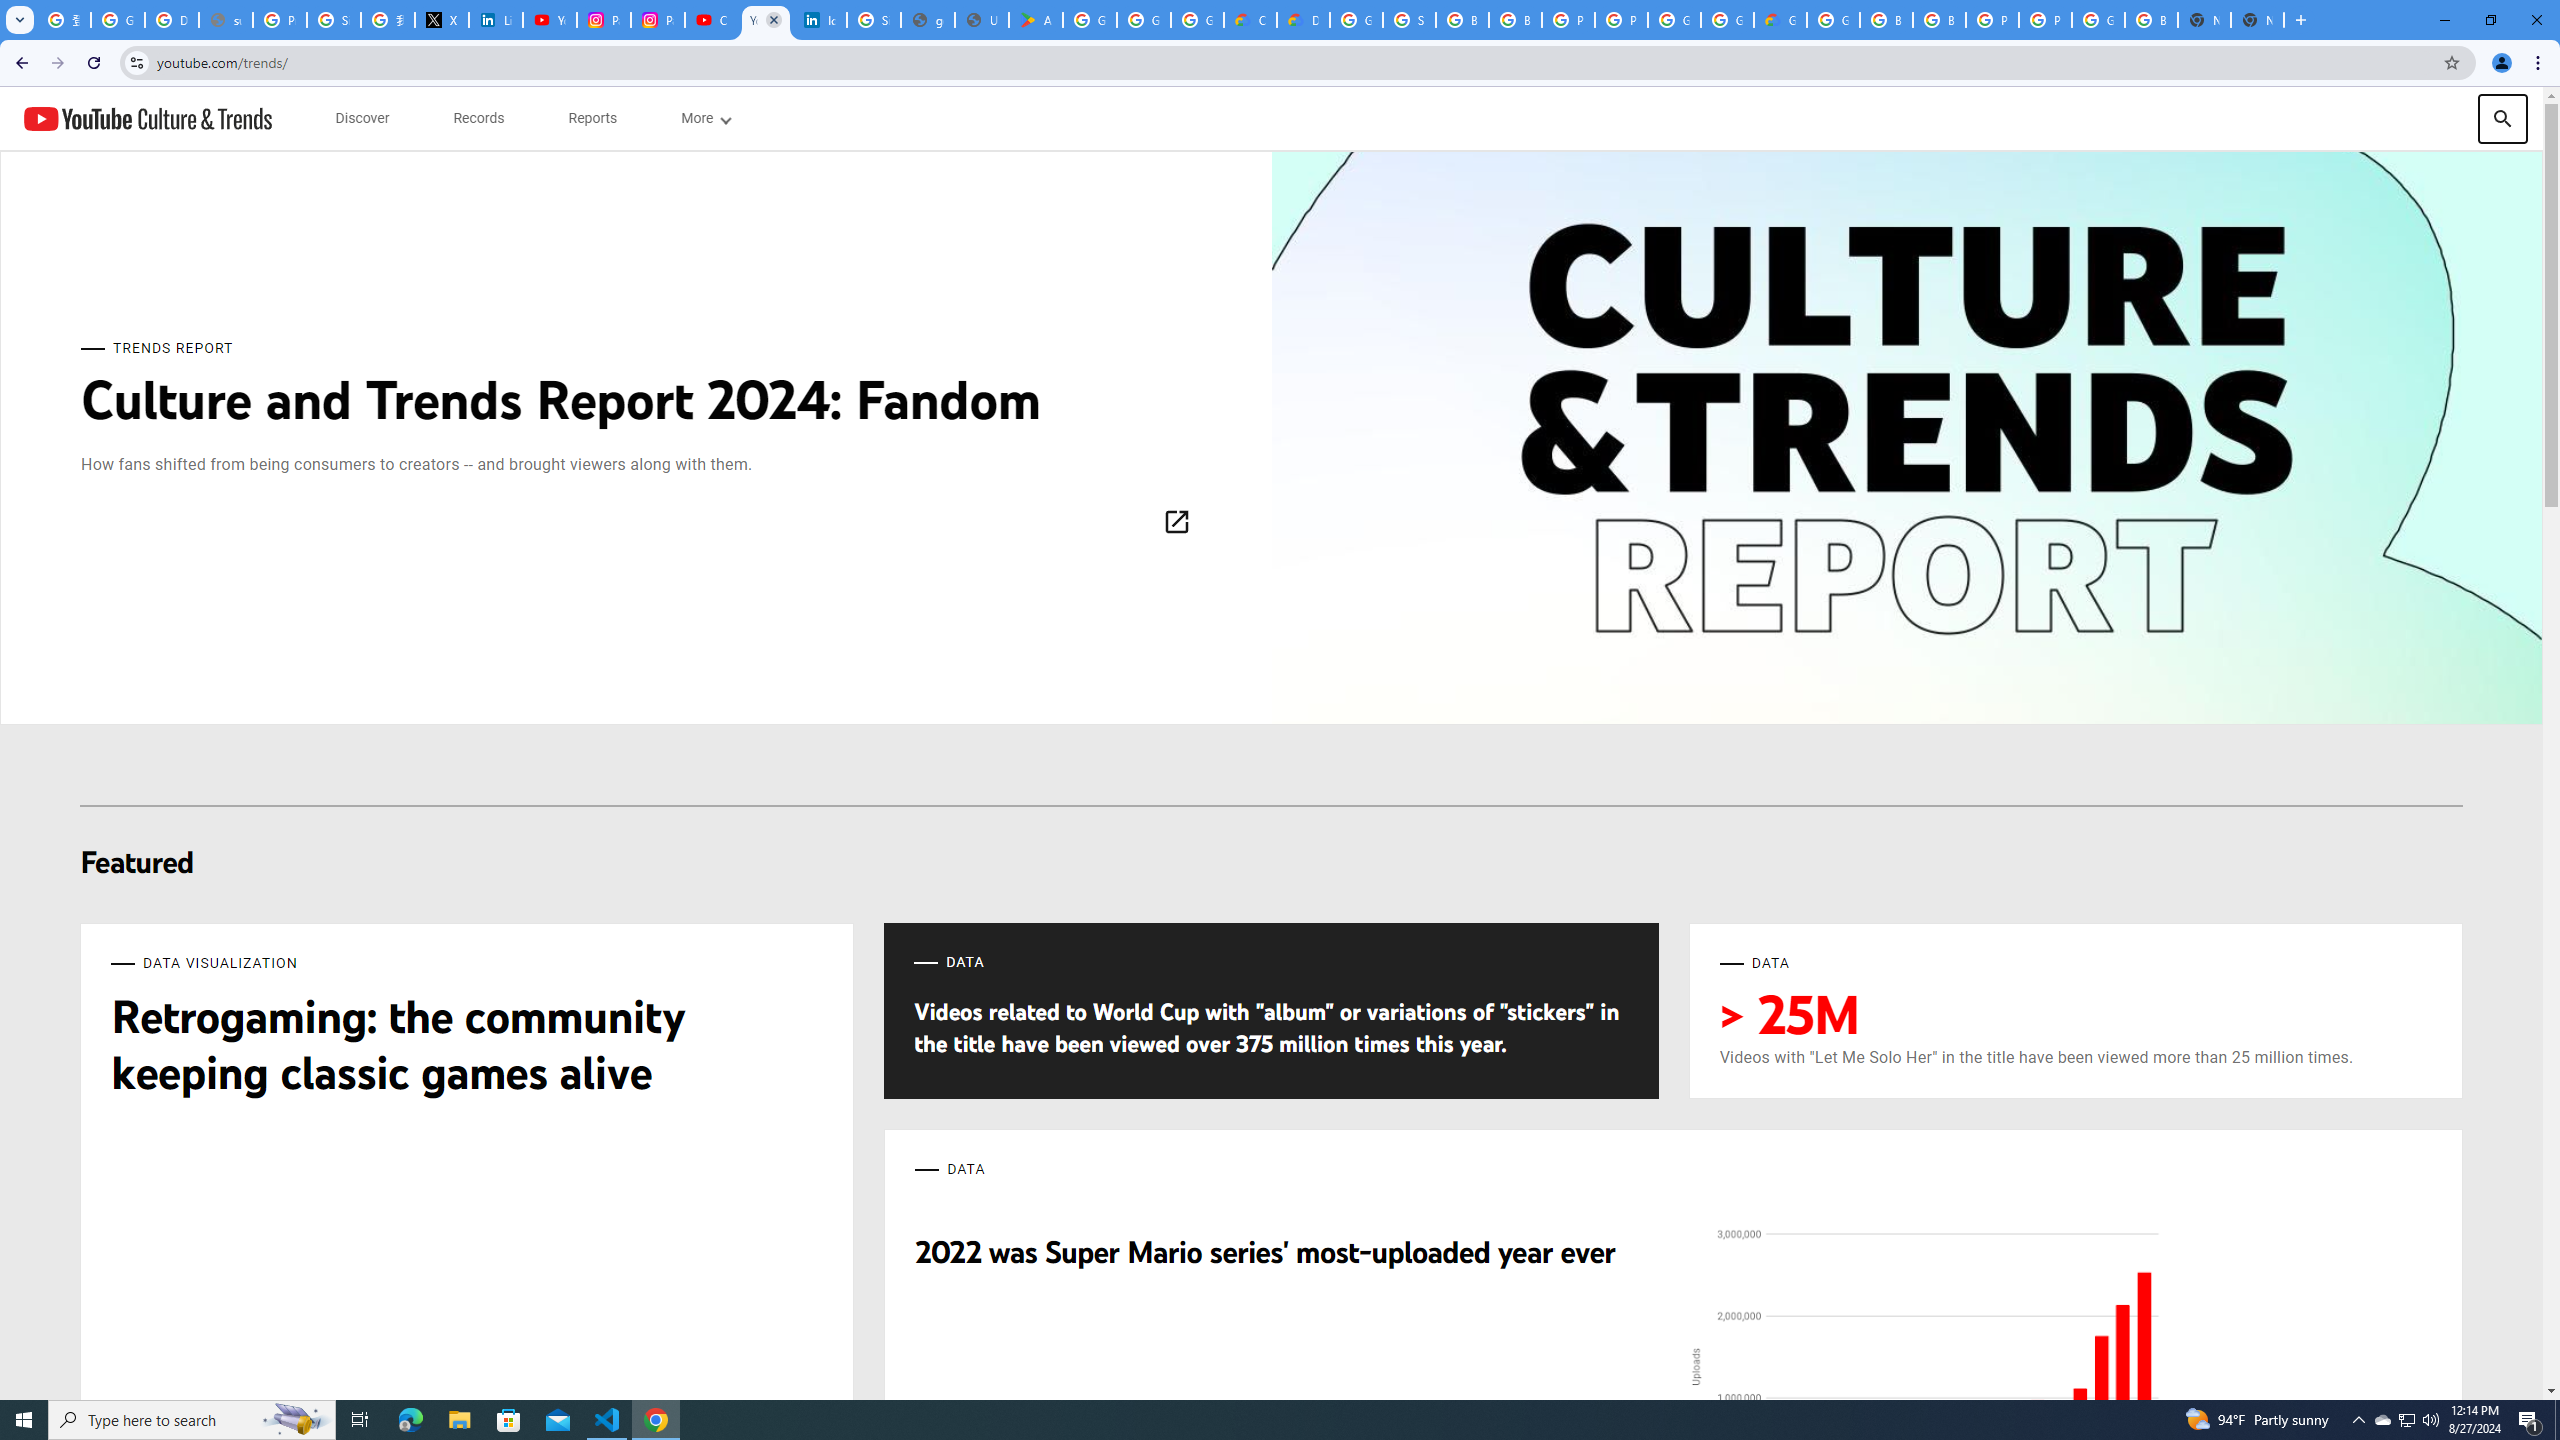  I want to click on Google Cloud Platform, so click(1356, 20).